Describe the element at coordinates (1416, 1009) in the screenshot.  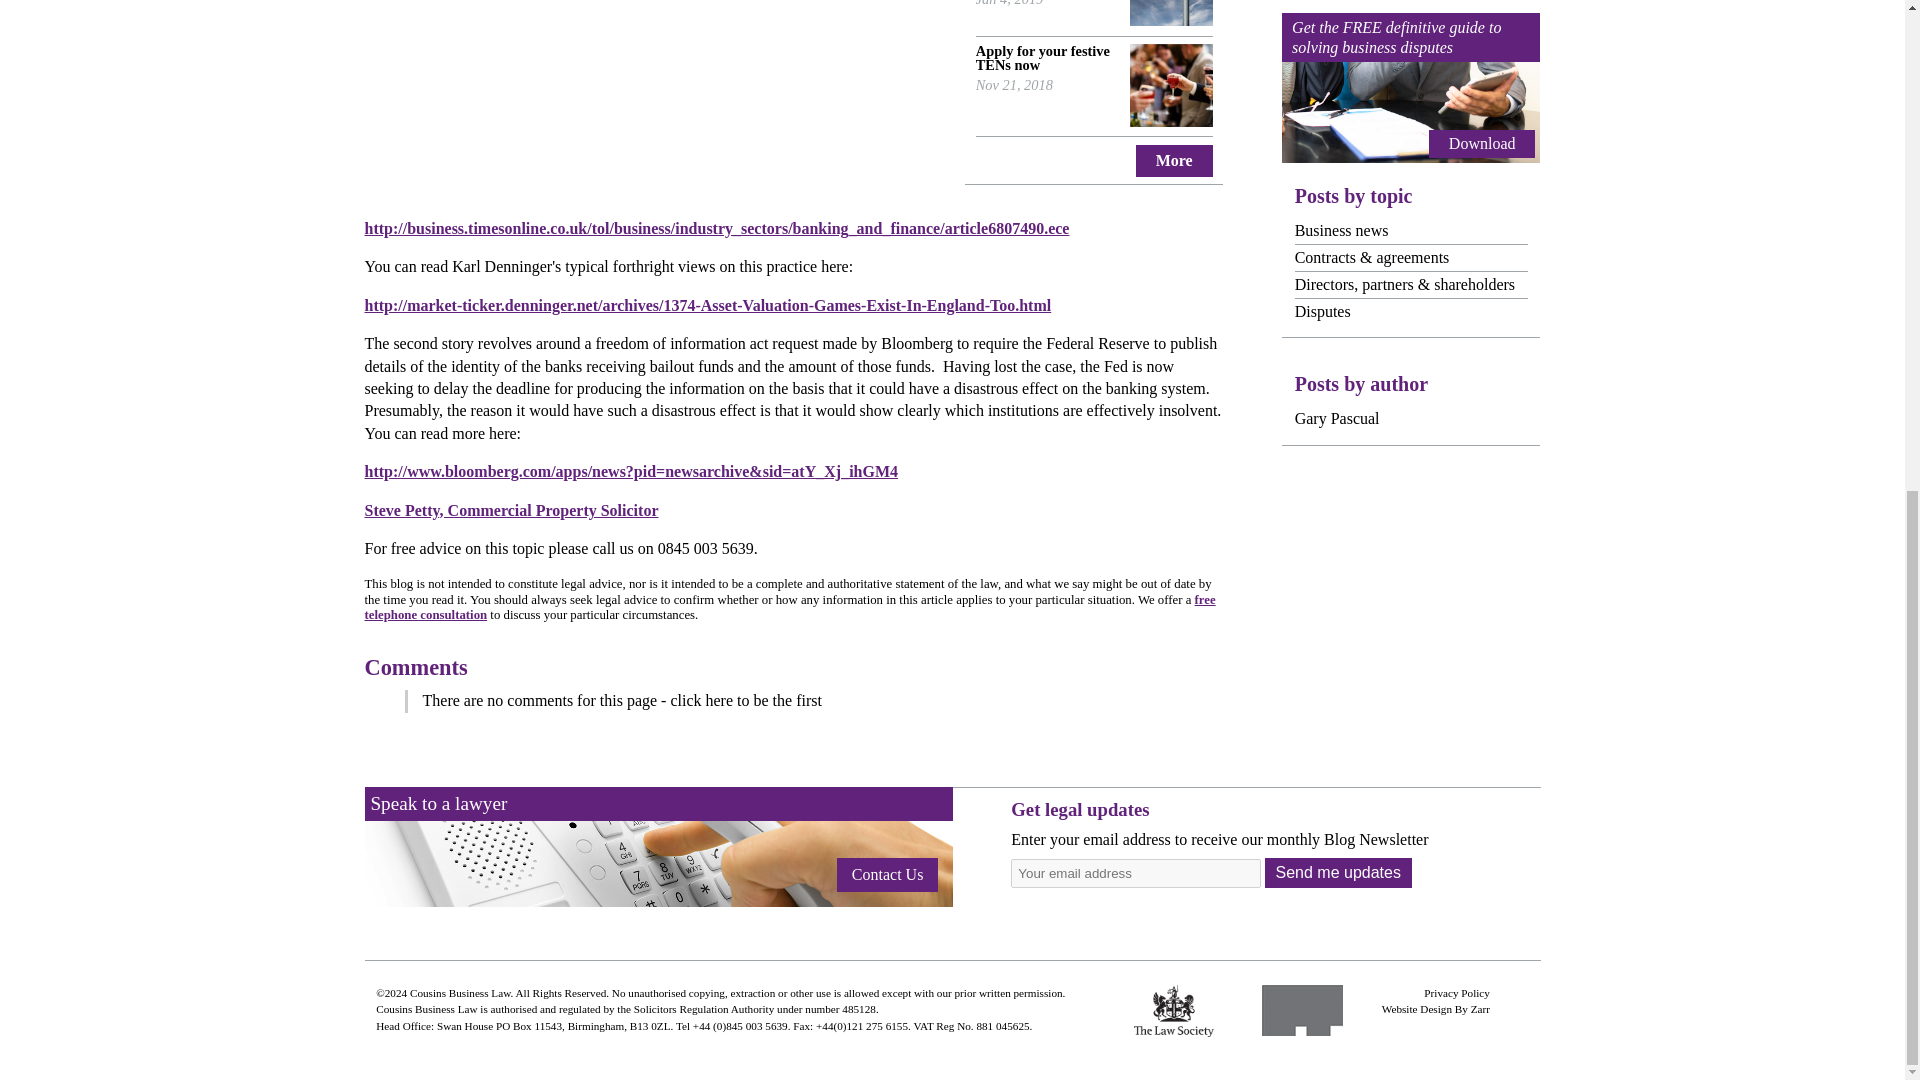
I see `Website design by Zarr` at that location.